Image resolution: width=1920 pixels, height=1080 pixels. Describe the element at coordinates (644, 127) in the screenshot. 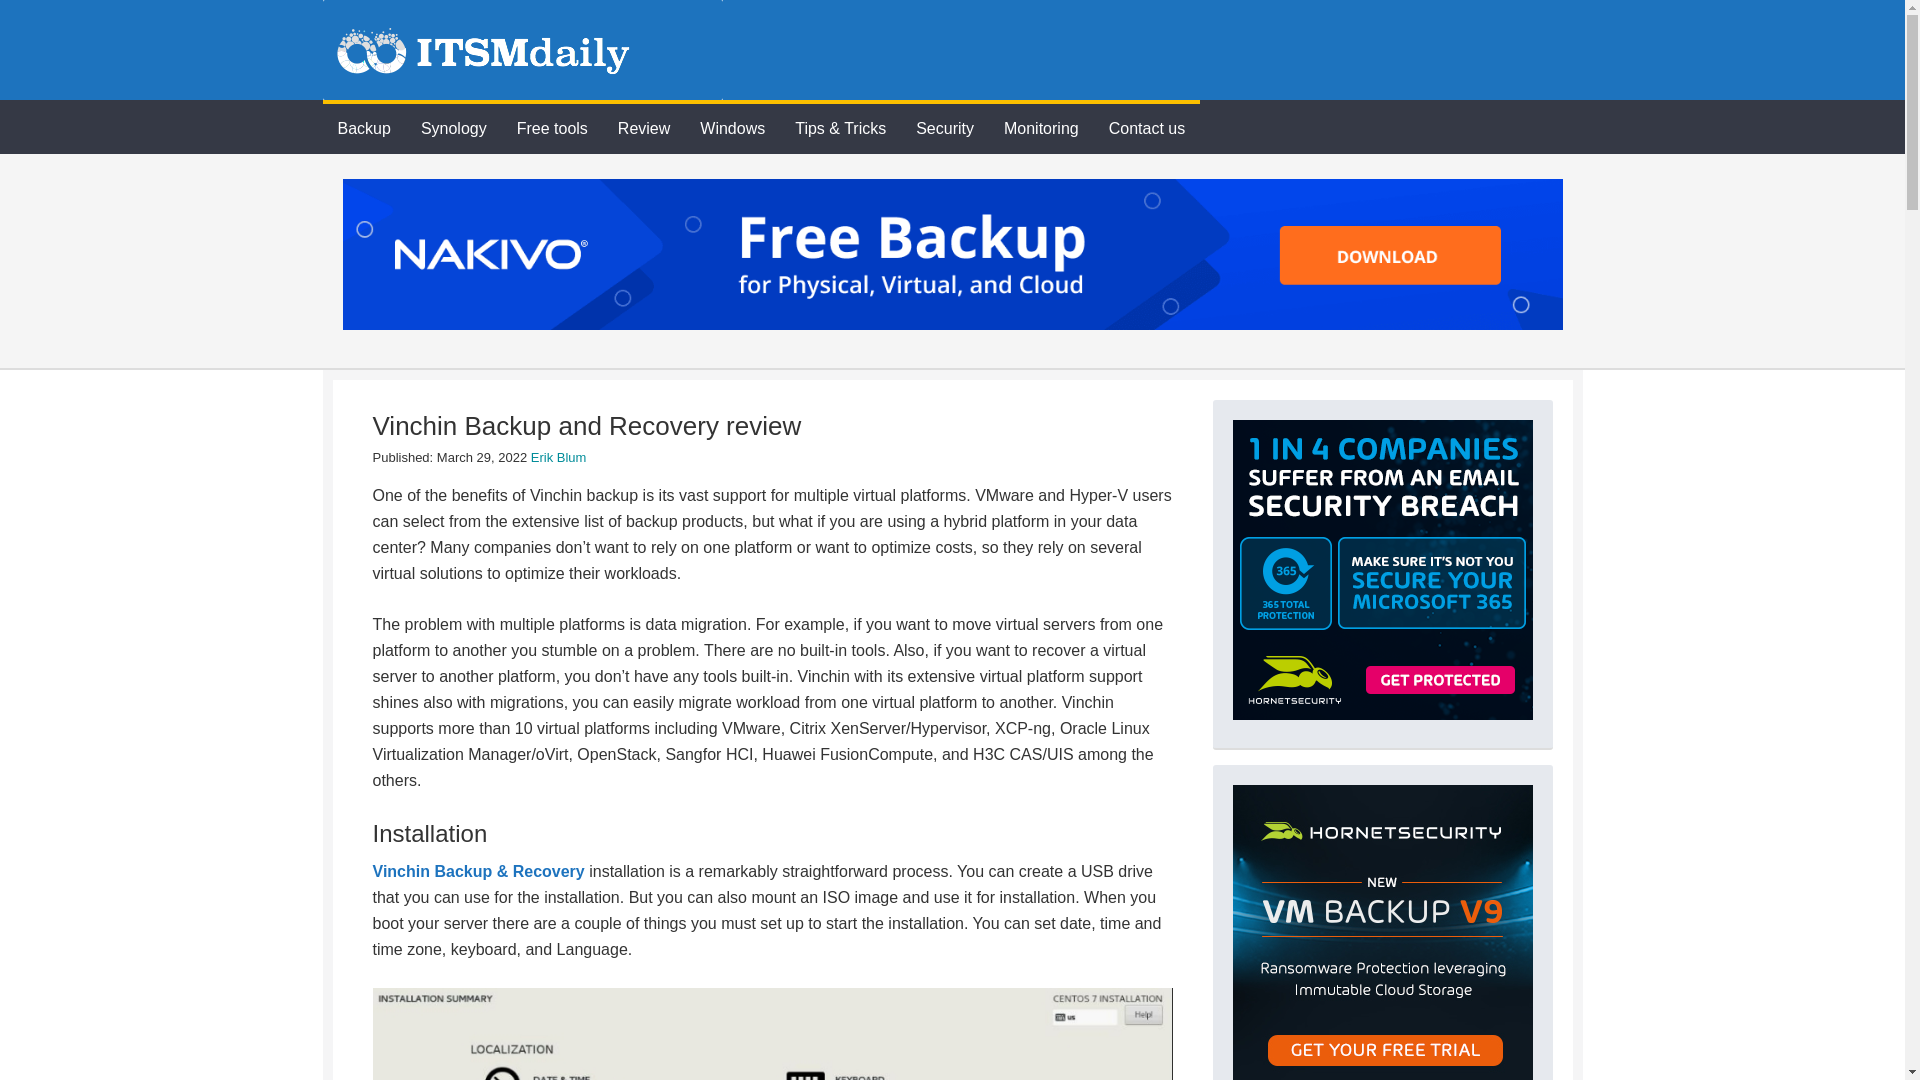

I see `Review` at that location.